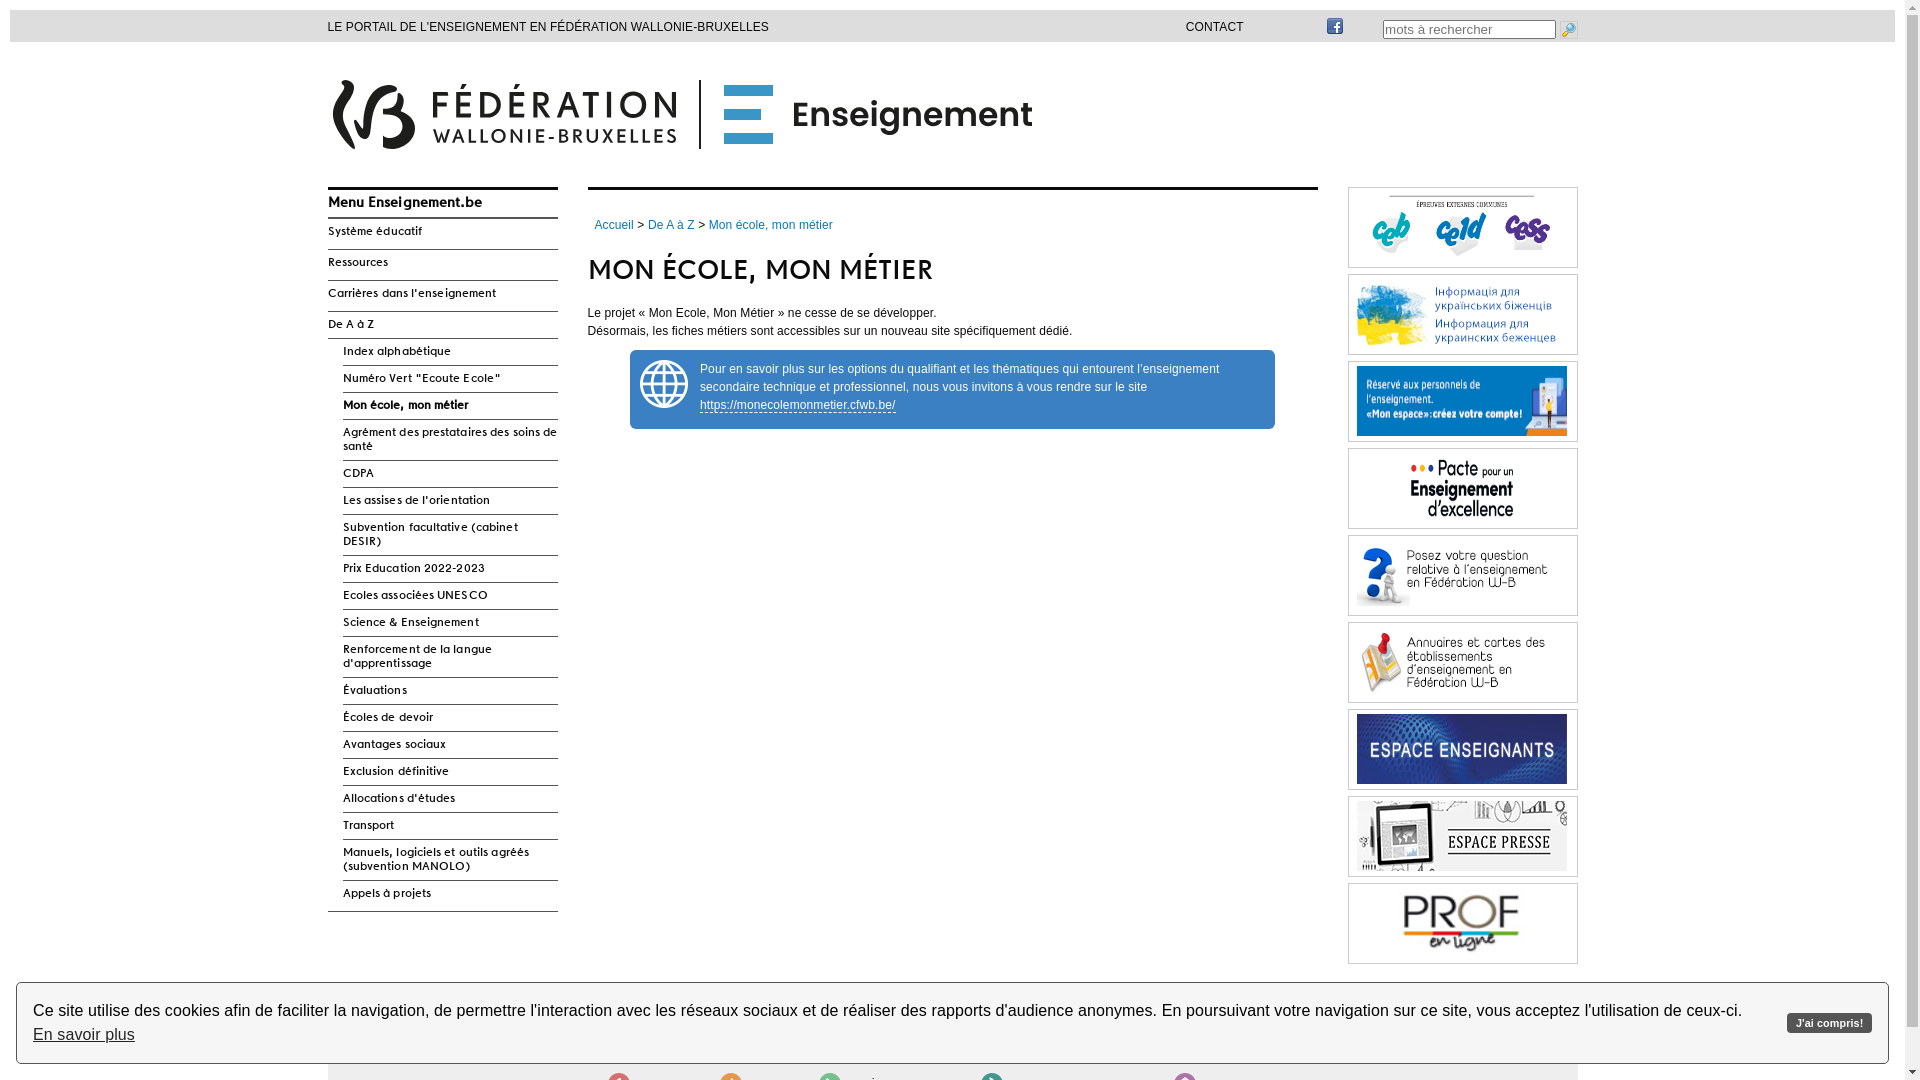  What do you see at coordinates (786, 1039) in the screenshot?
I see `A propos de la FW-B` at bounding box center [786, 1039].